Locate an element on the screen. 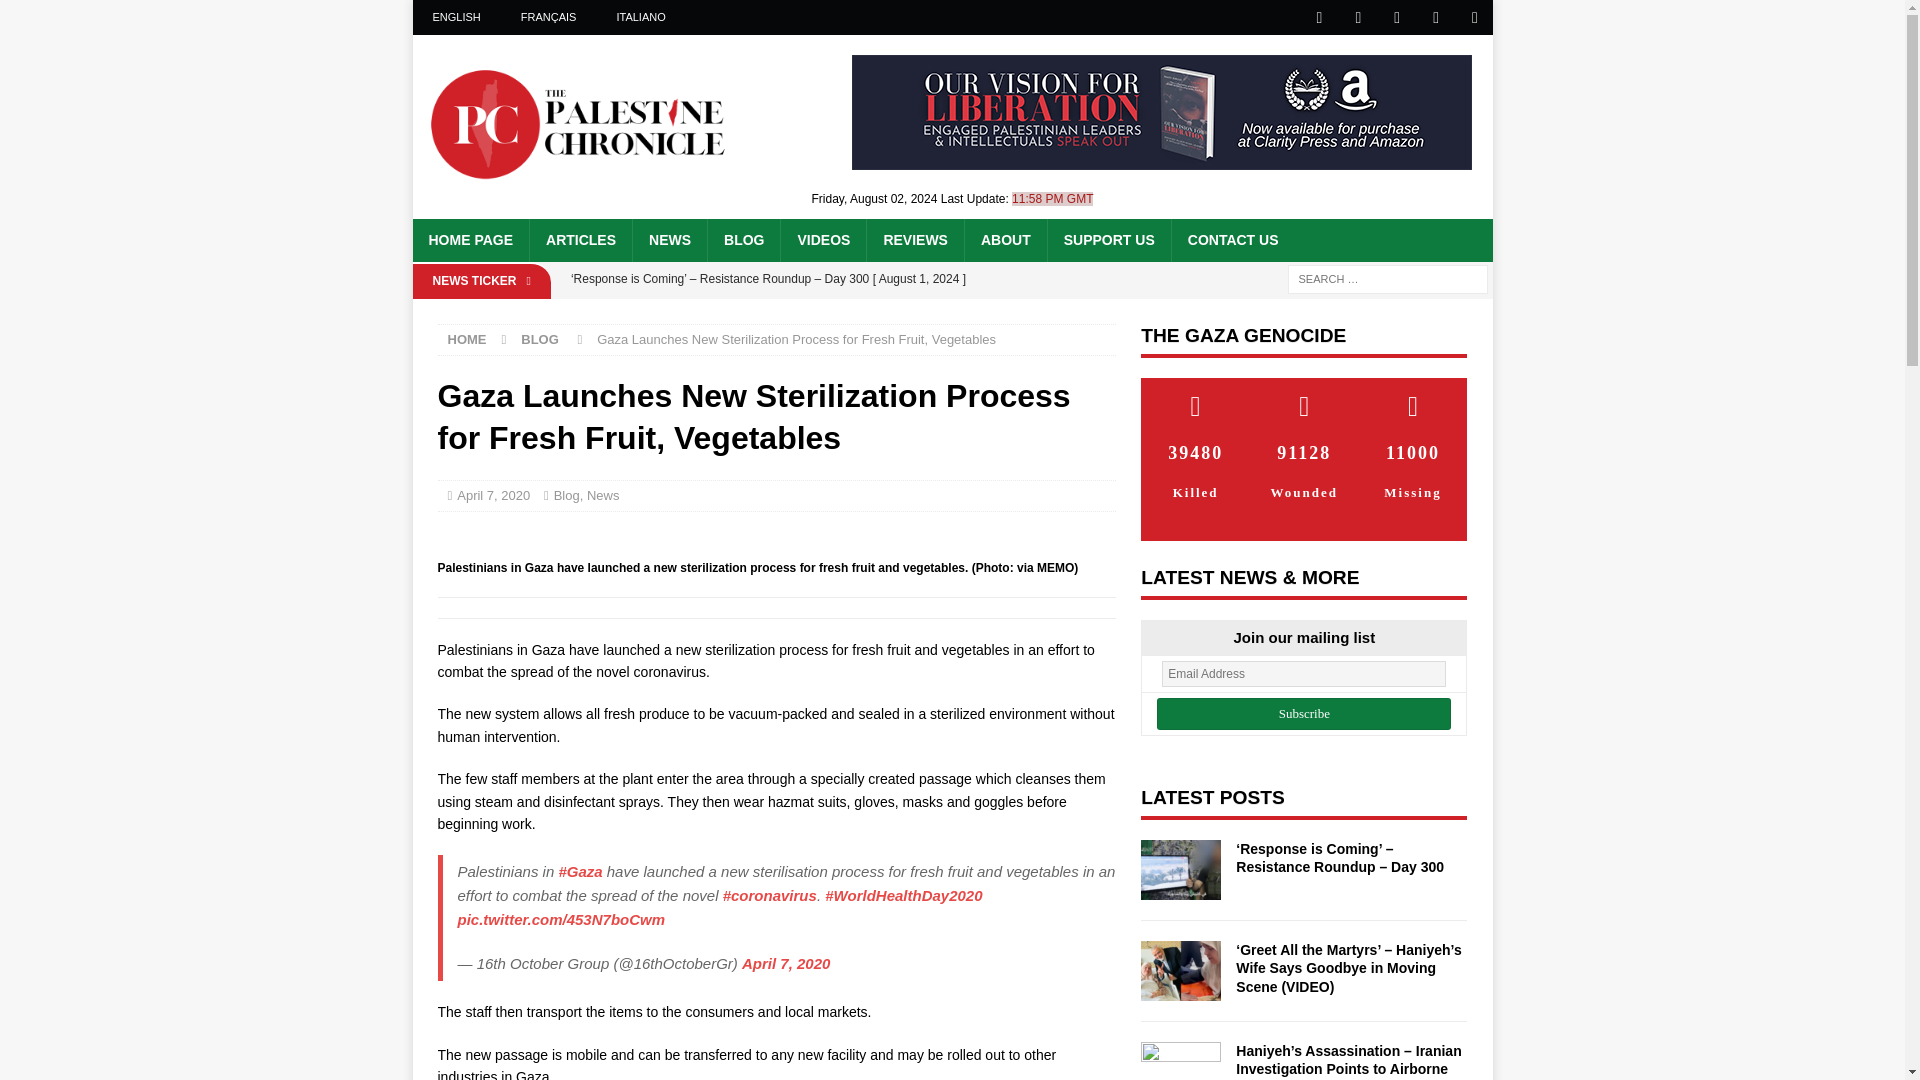 This screenshot has width=1920, height=1080. ABOUT is located at coordinates (1004, 240).